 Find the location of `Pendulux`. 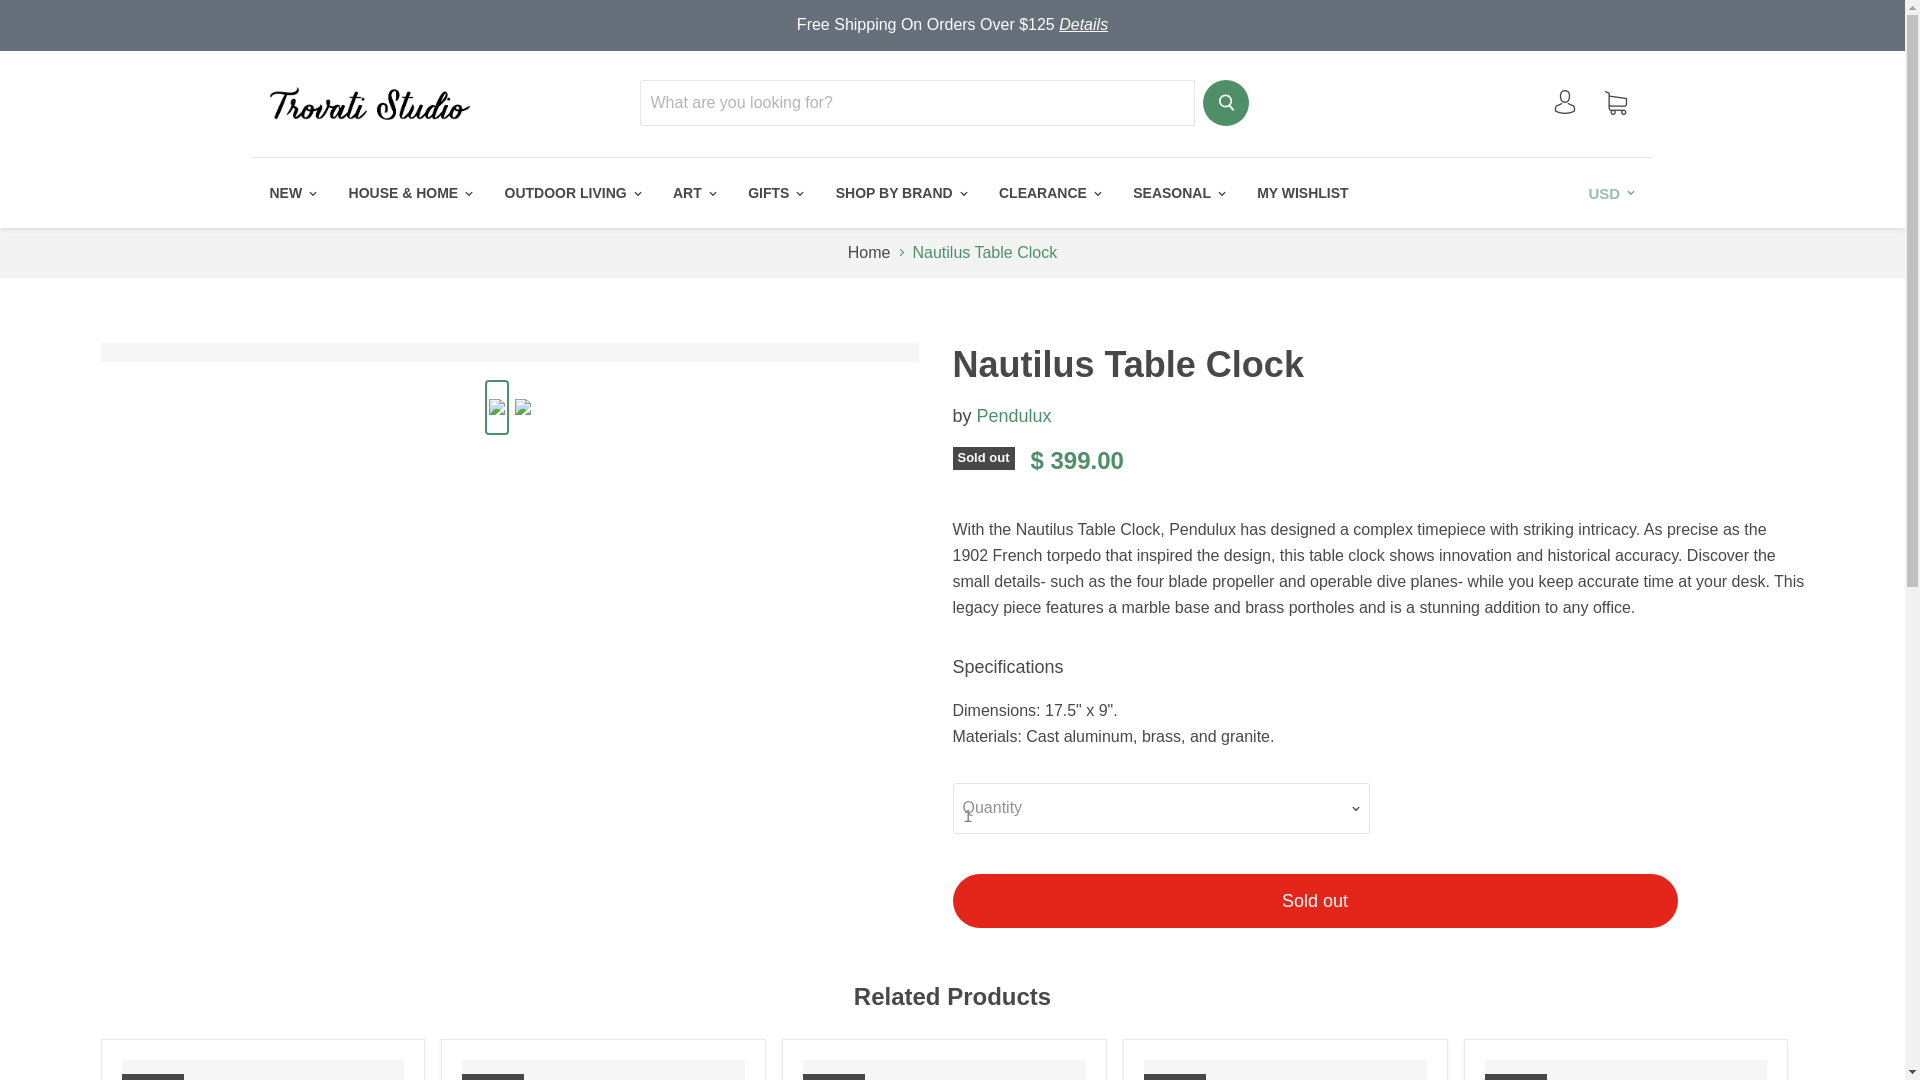

Pendulux is located at coordinates (1014, 416).